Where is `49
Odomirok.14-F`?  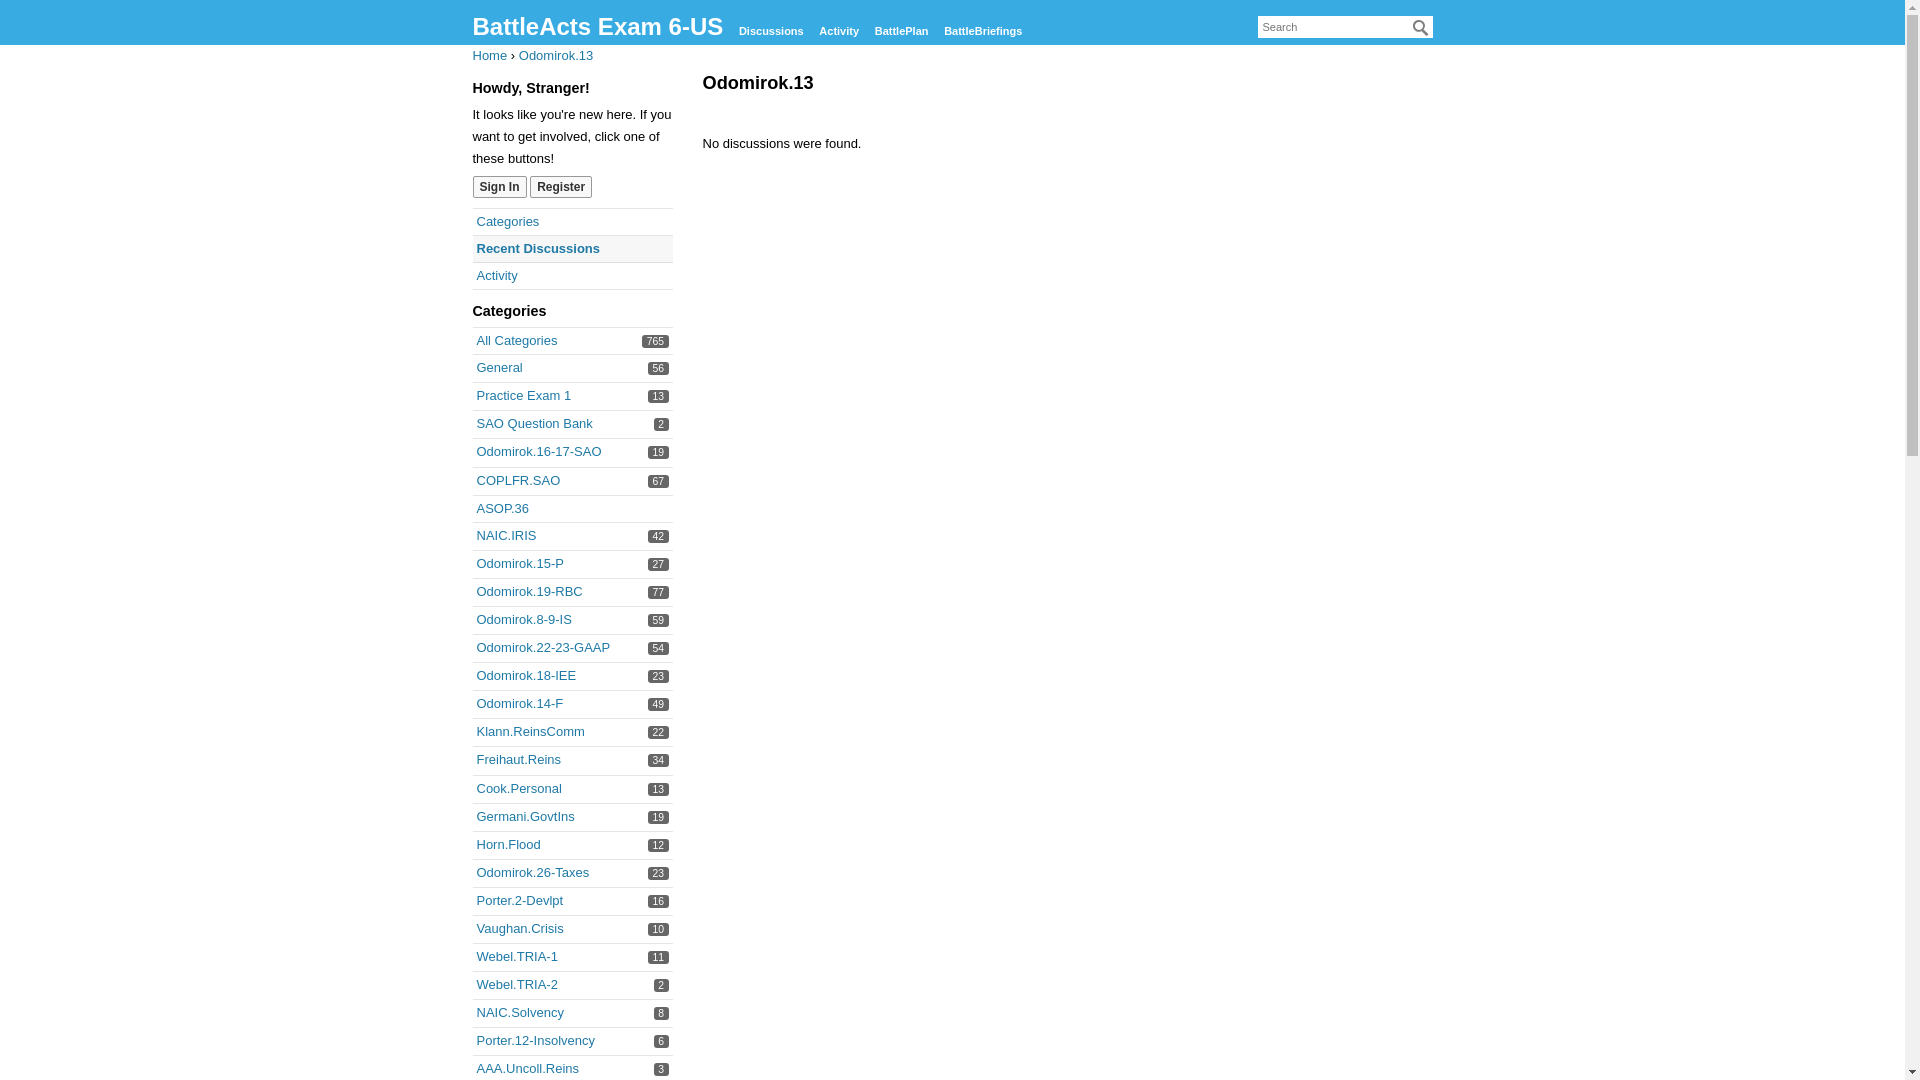
49
Odomirok.14-F is located at coordinates (520, 704).